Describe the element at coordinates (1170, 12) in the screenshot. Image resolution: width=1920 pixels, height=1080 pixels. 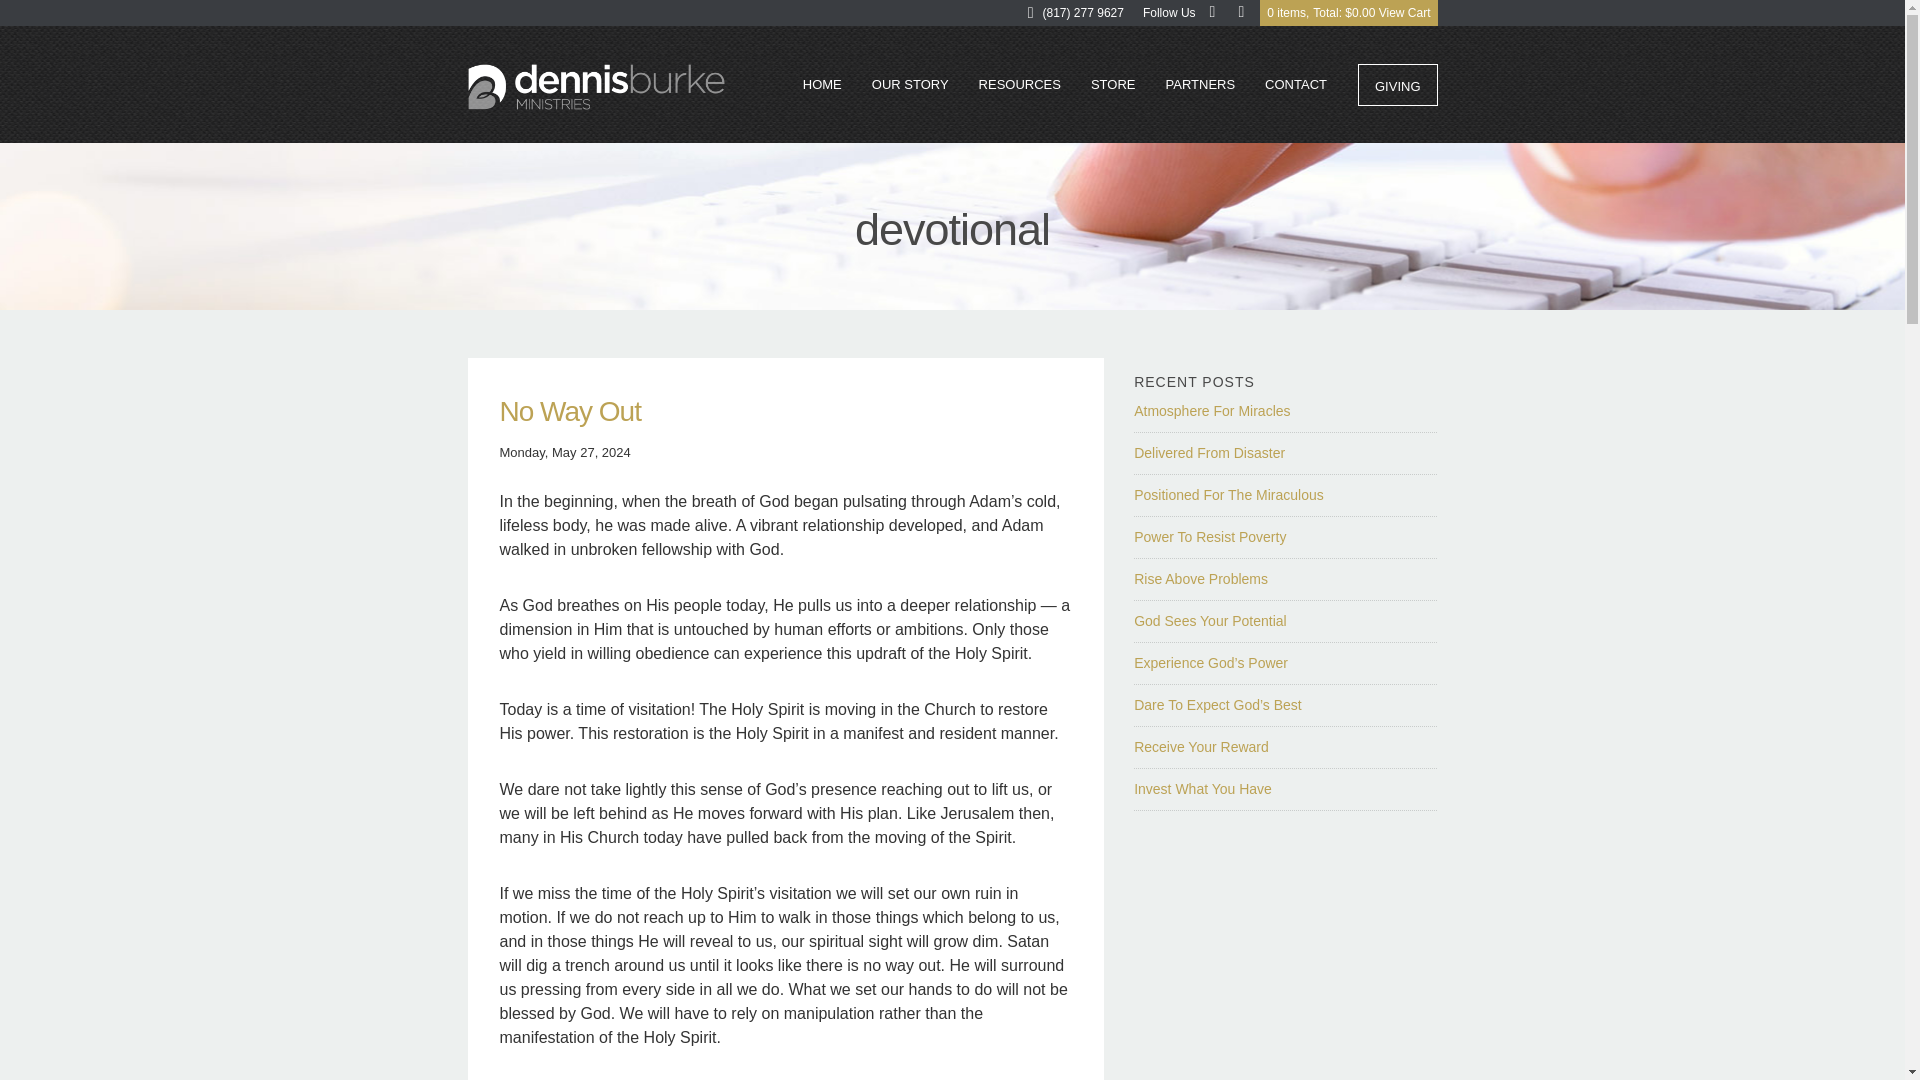
I see `Follow Us` at that location.